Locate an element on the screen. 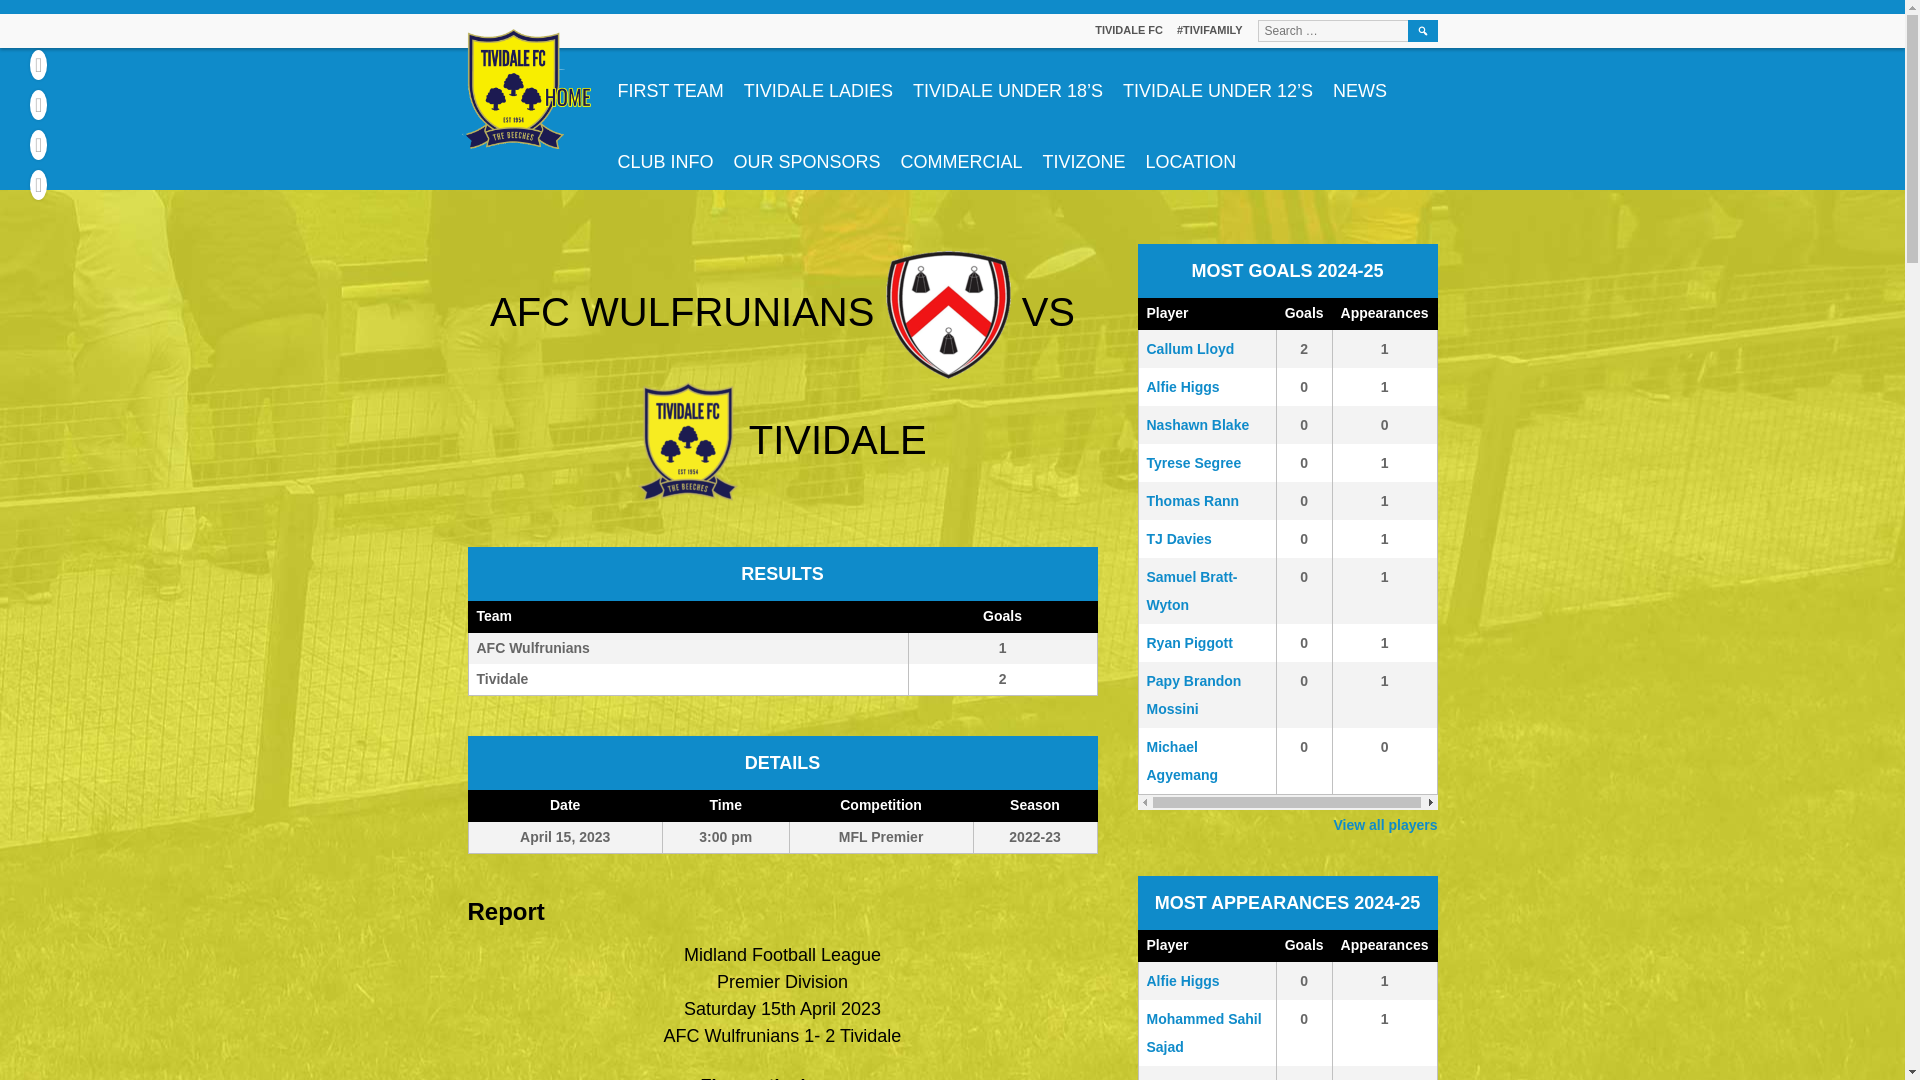 This screenshot has width=1920, height=1080. TIVIZONE is located at coordinates (1084, 154).